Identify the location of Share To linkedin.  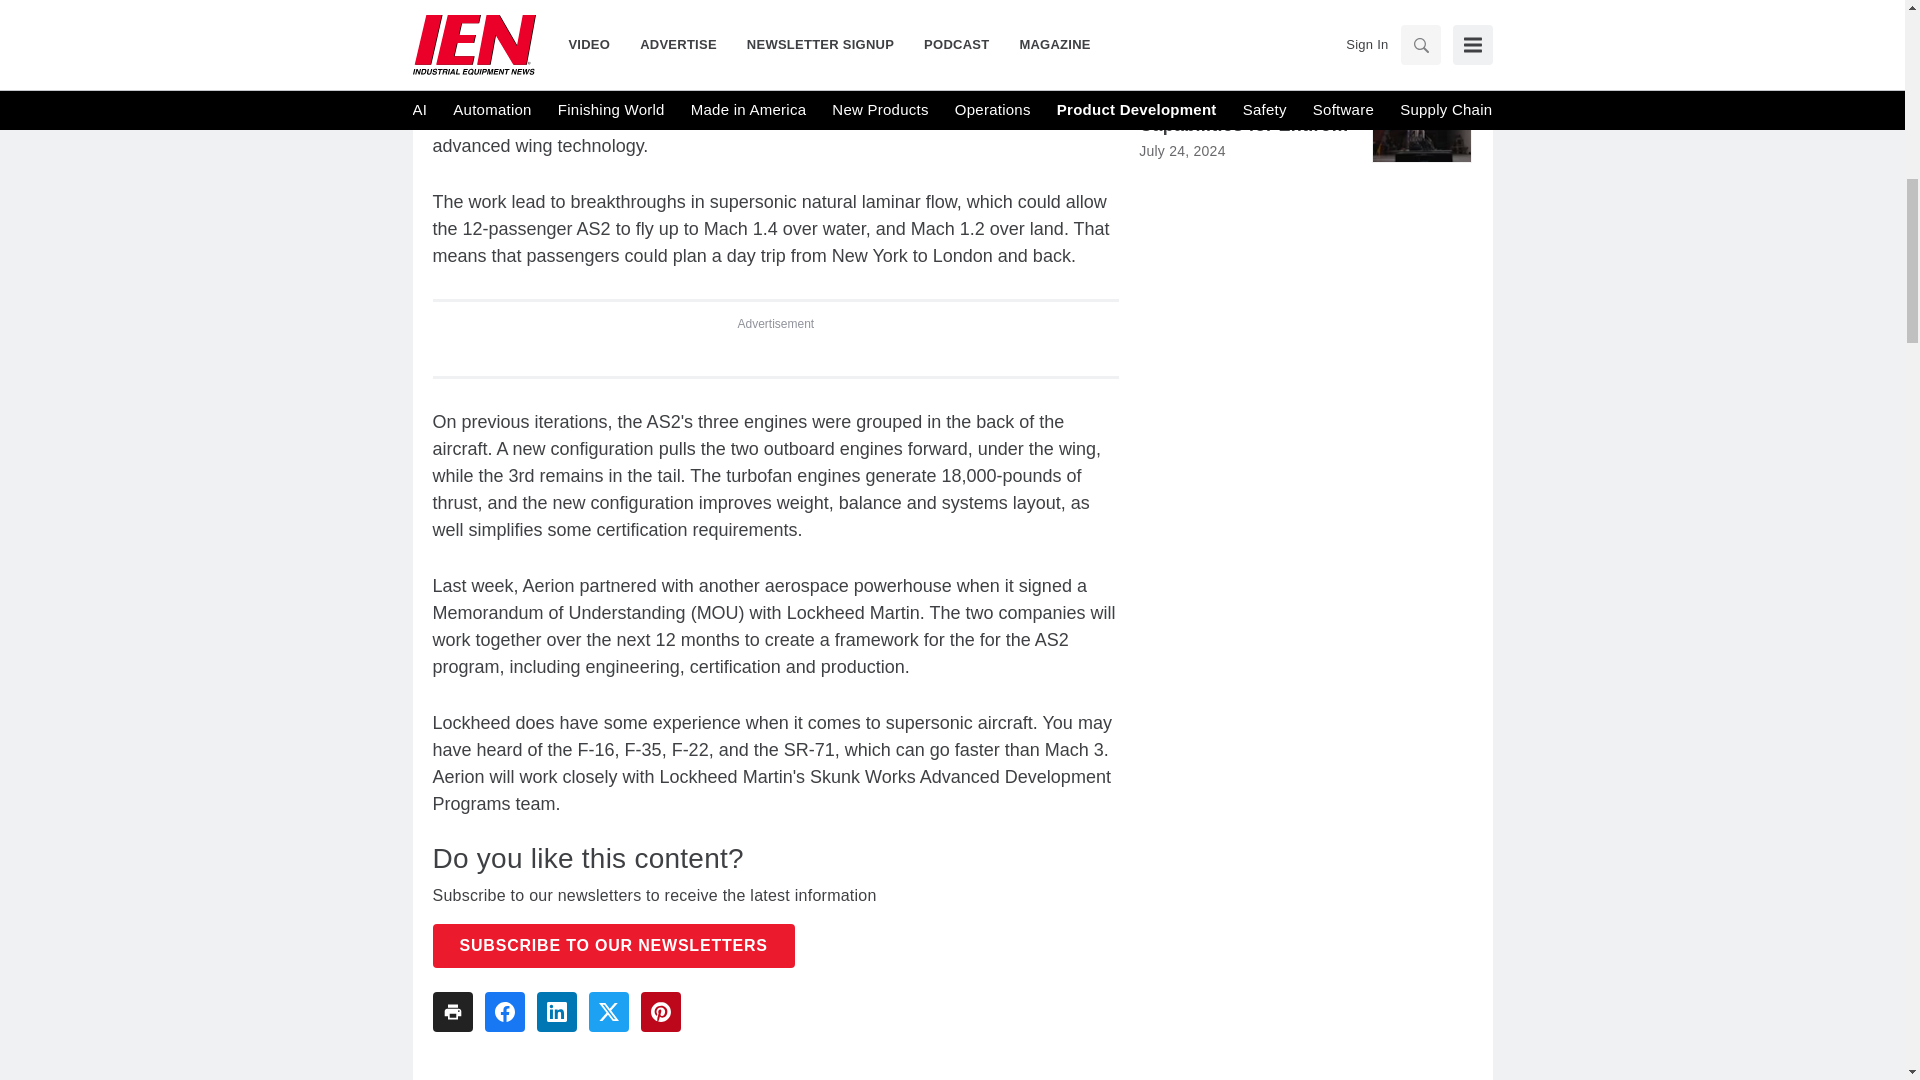
(556, 1012).